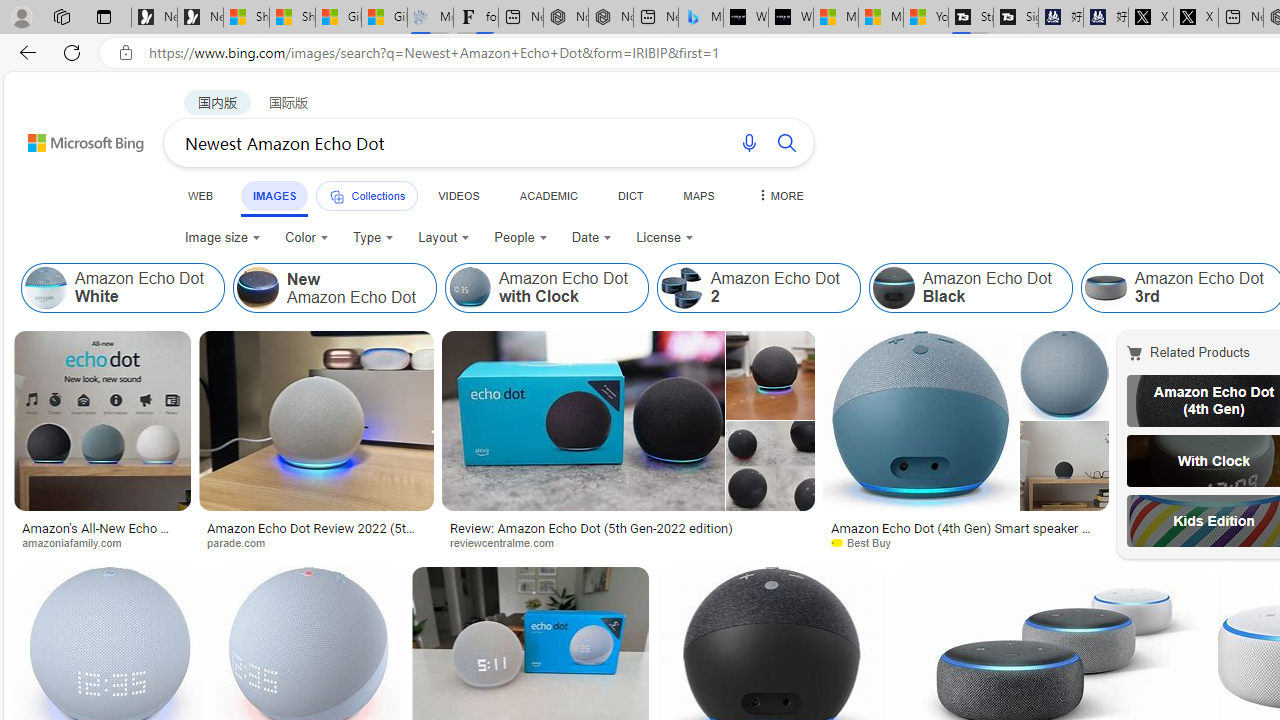 Image resolution: width=1280 pixels, height=720 pixels. What do you see at coordinates (334, 288) in the screenshot?
I see `New Amazon Echo Dot` at bounding box center [334, 288].